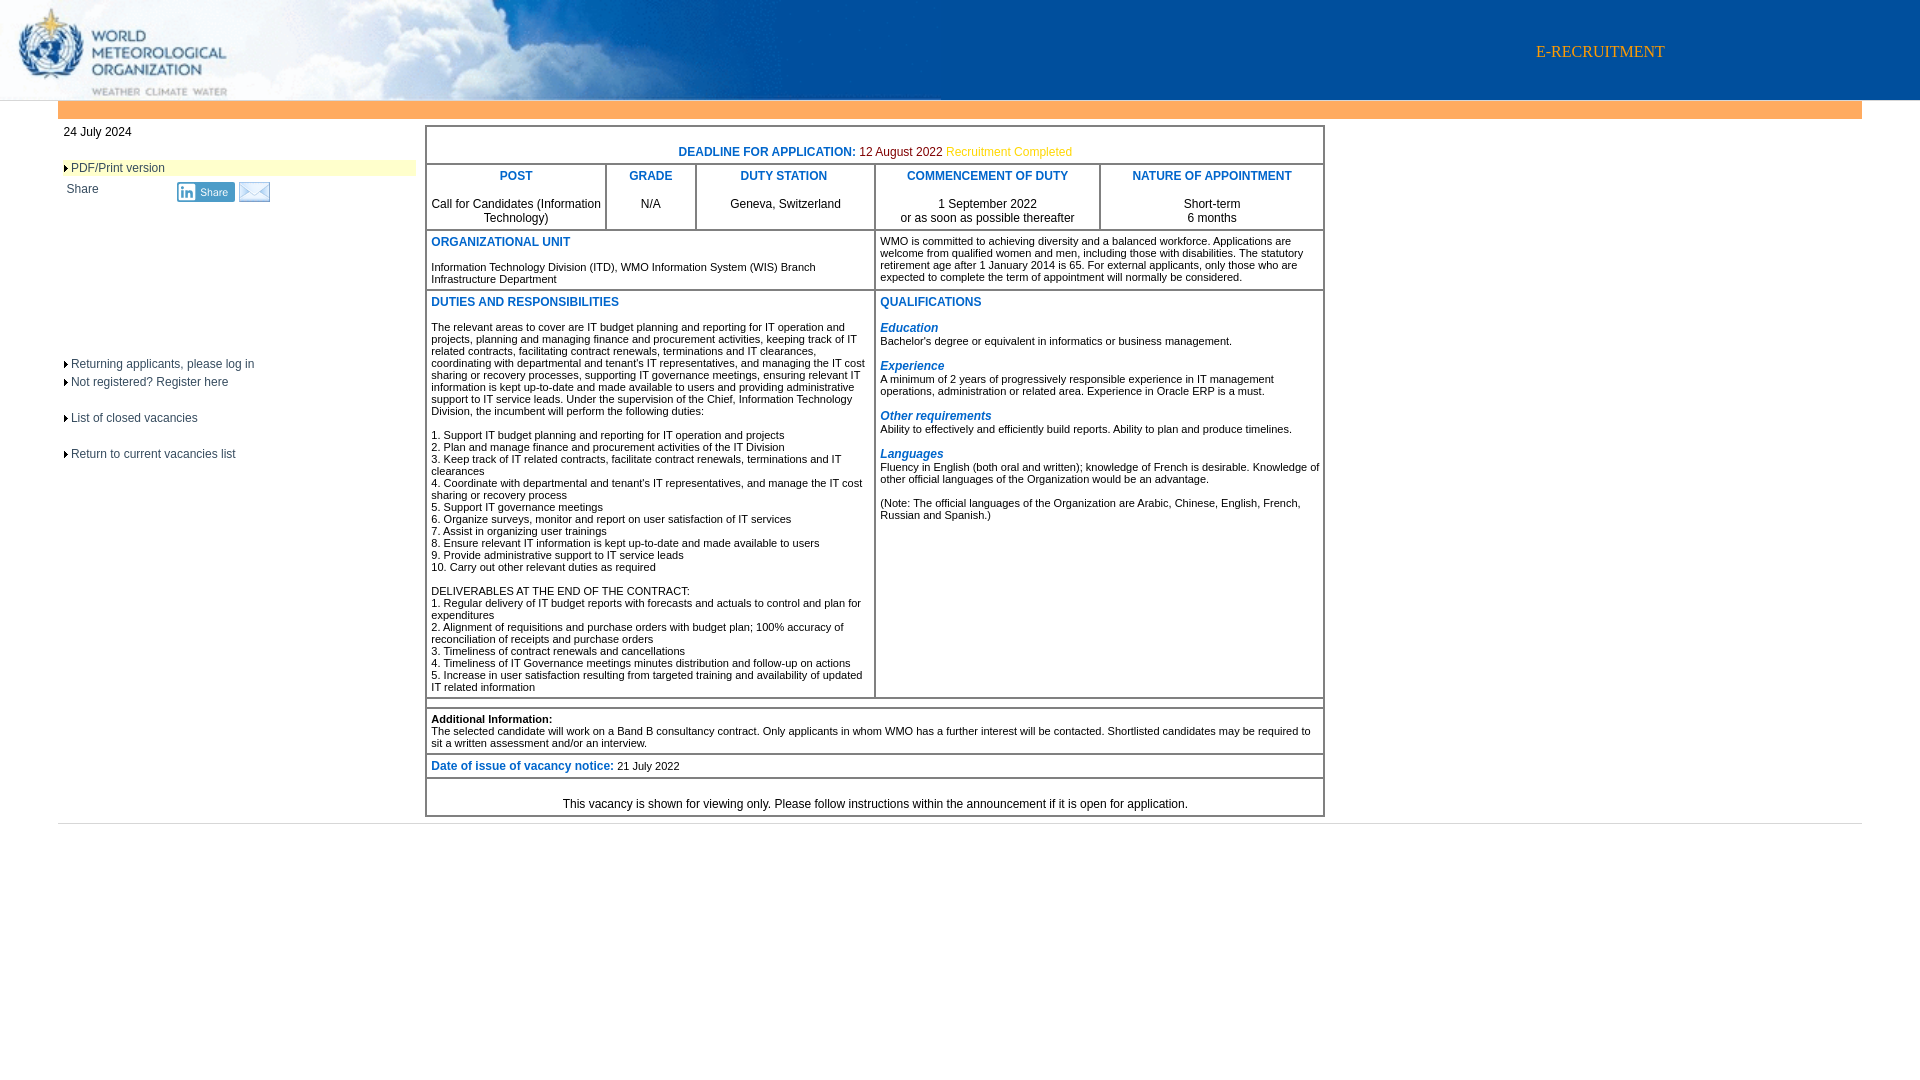 The height and width of the screenshot is (1080, 1920). What do you see at coordinates (206, 192) in the screenshot?
I see `Share` at bounding box center [206, 192].